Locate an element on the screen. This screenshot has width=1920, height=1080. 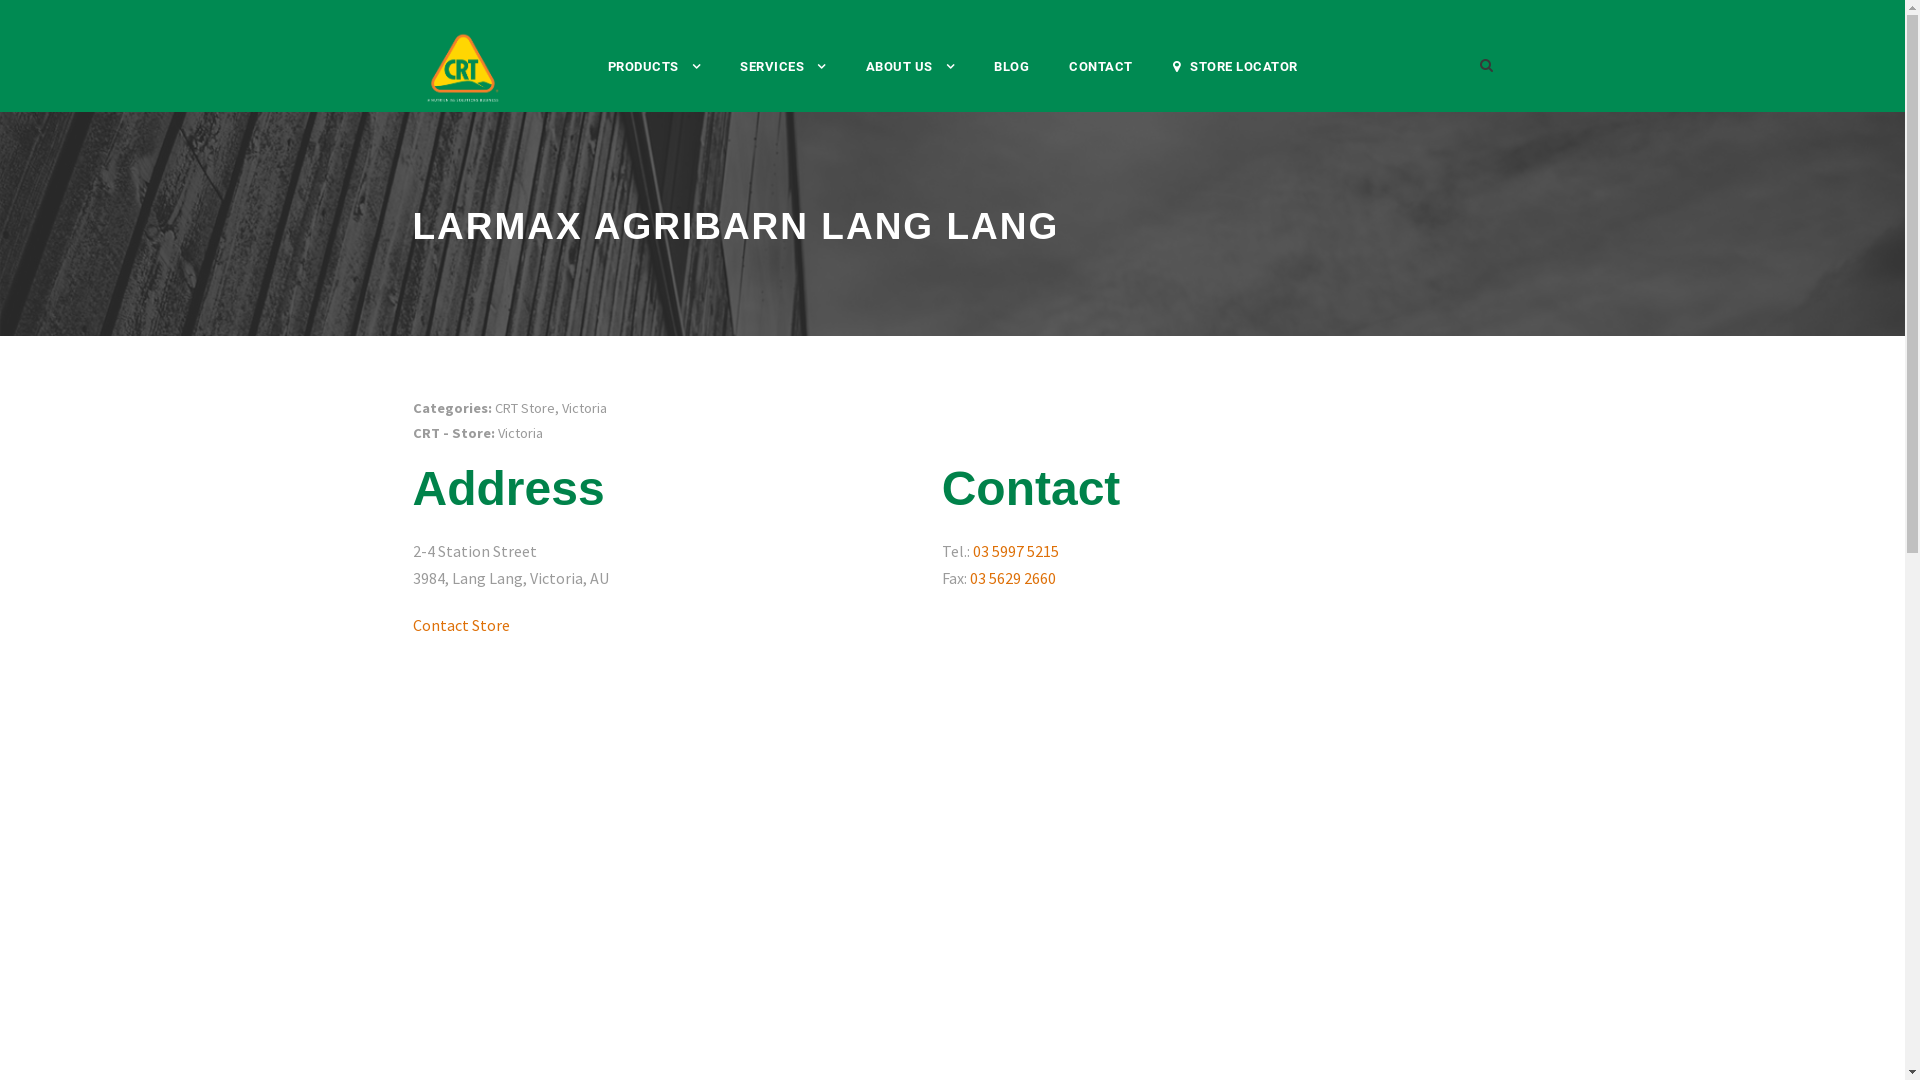
ABOUT US is located at coordinates (856, 670).